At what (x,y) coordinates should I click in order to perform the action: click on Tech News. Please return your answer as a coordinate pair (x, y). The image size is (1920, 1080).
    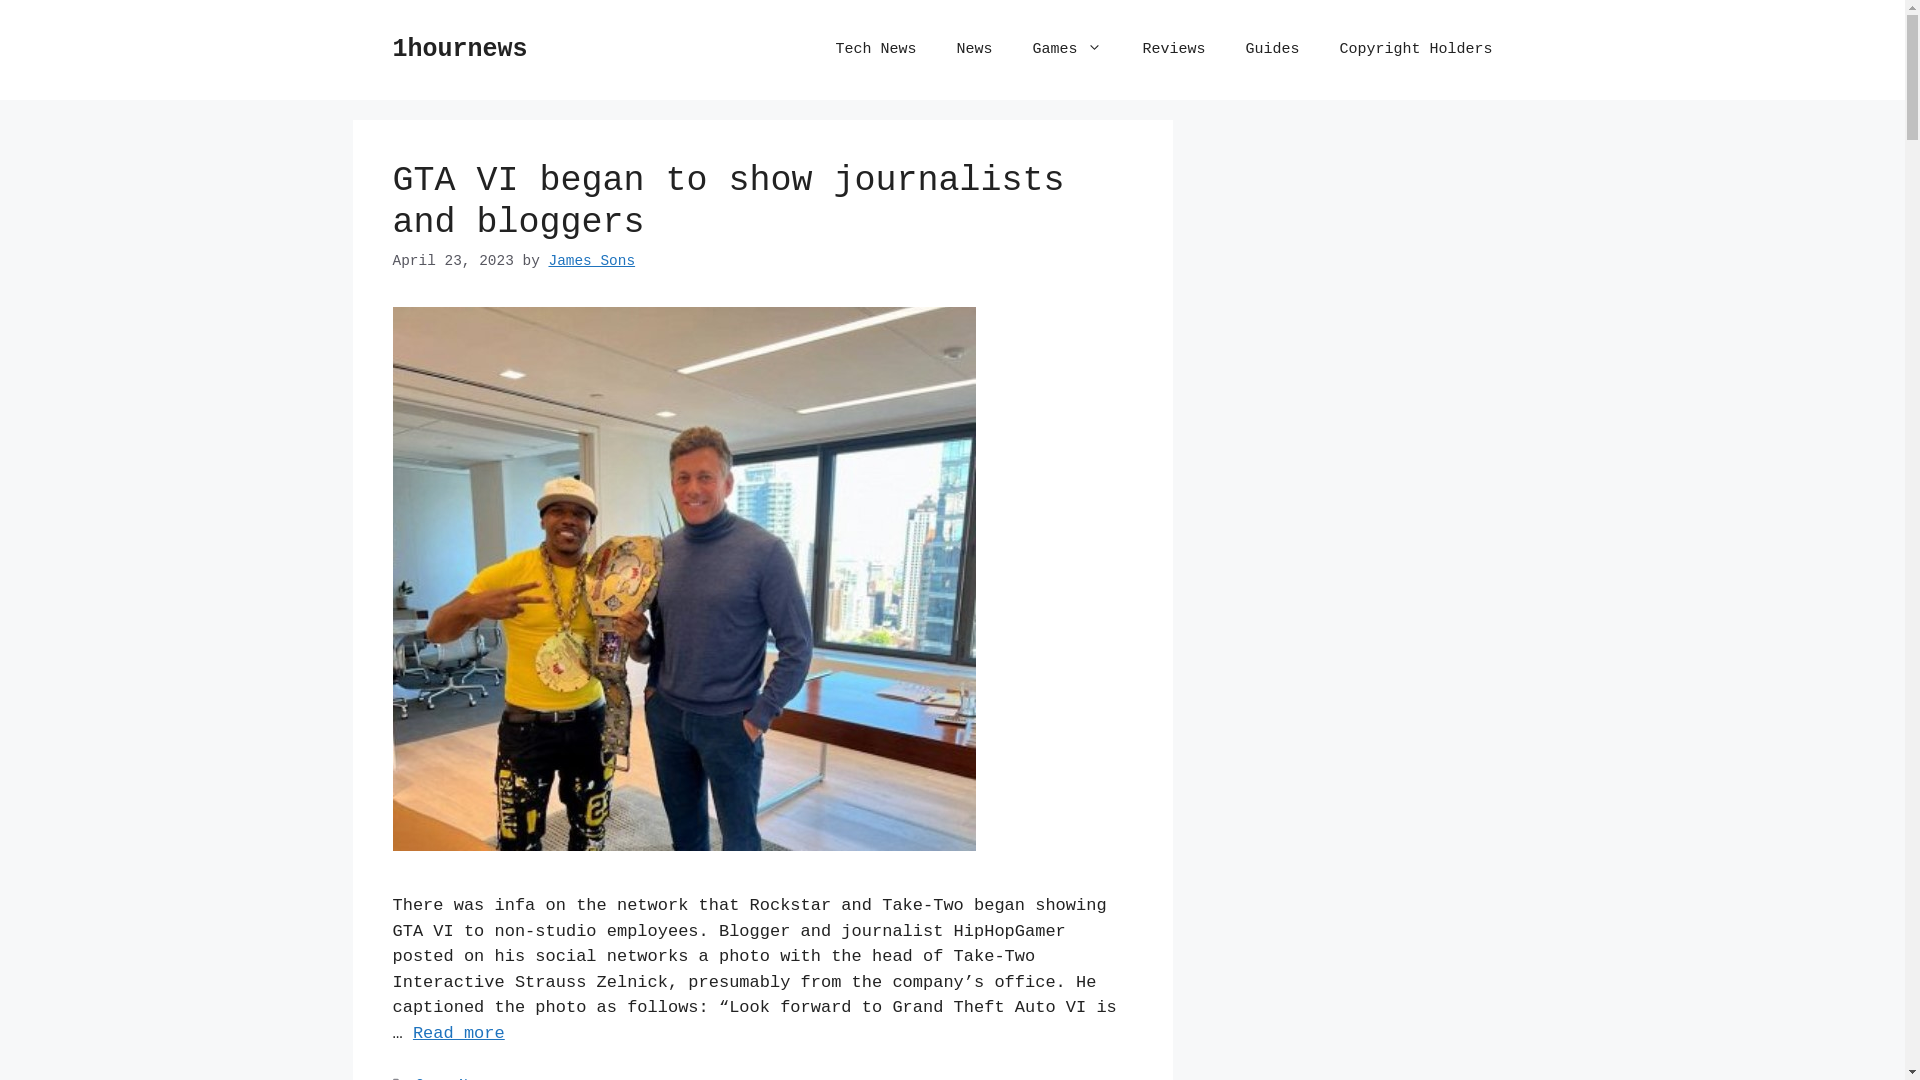
    Looking at the image, I should click on (876, 50).